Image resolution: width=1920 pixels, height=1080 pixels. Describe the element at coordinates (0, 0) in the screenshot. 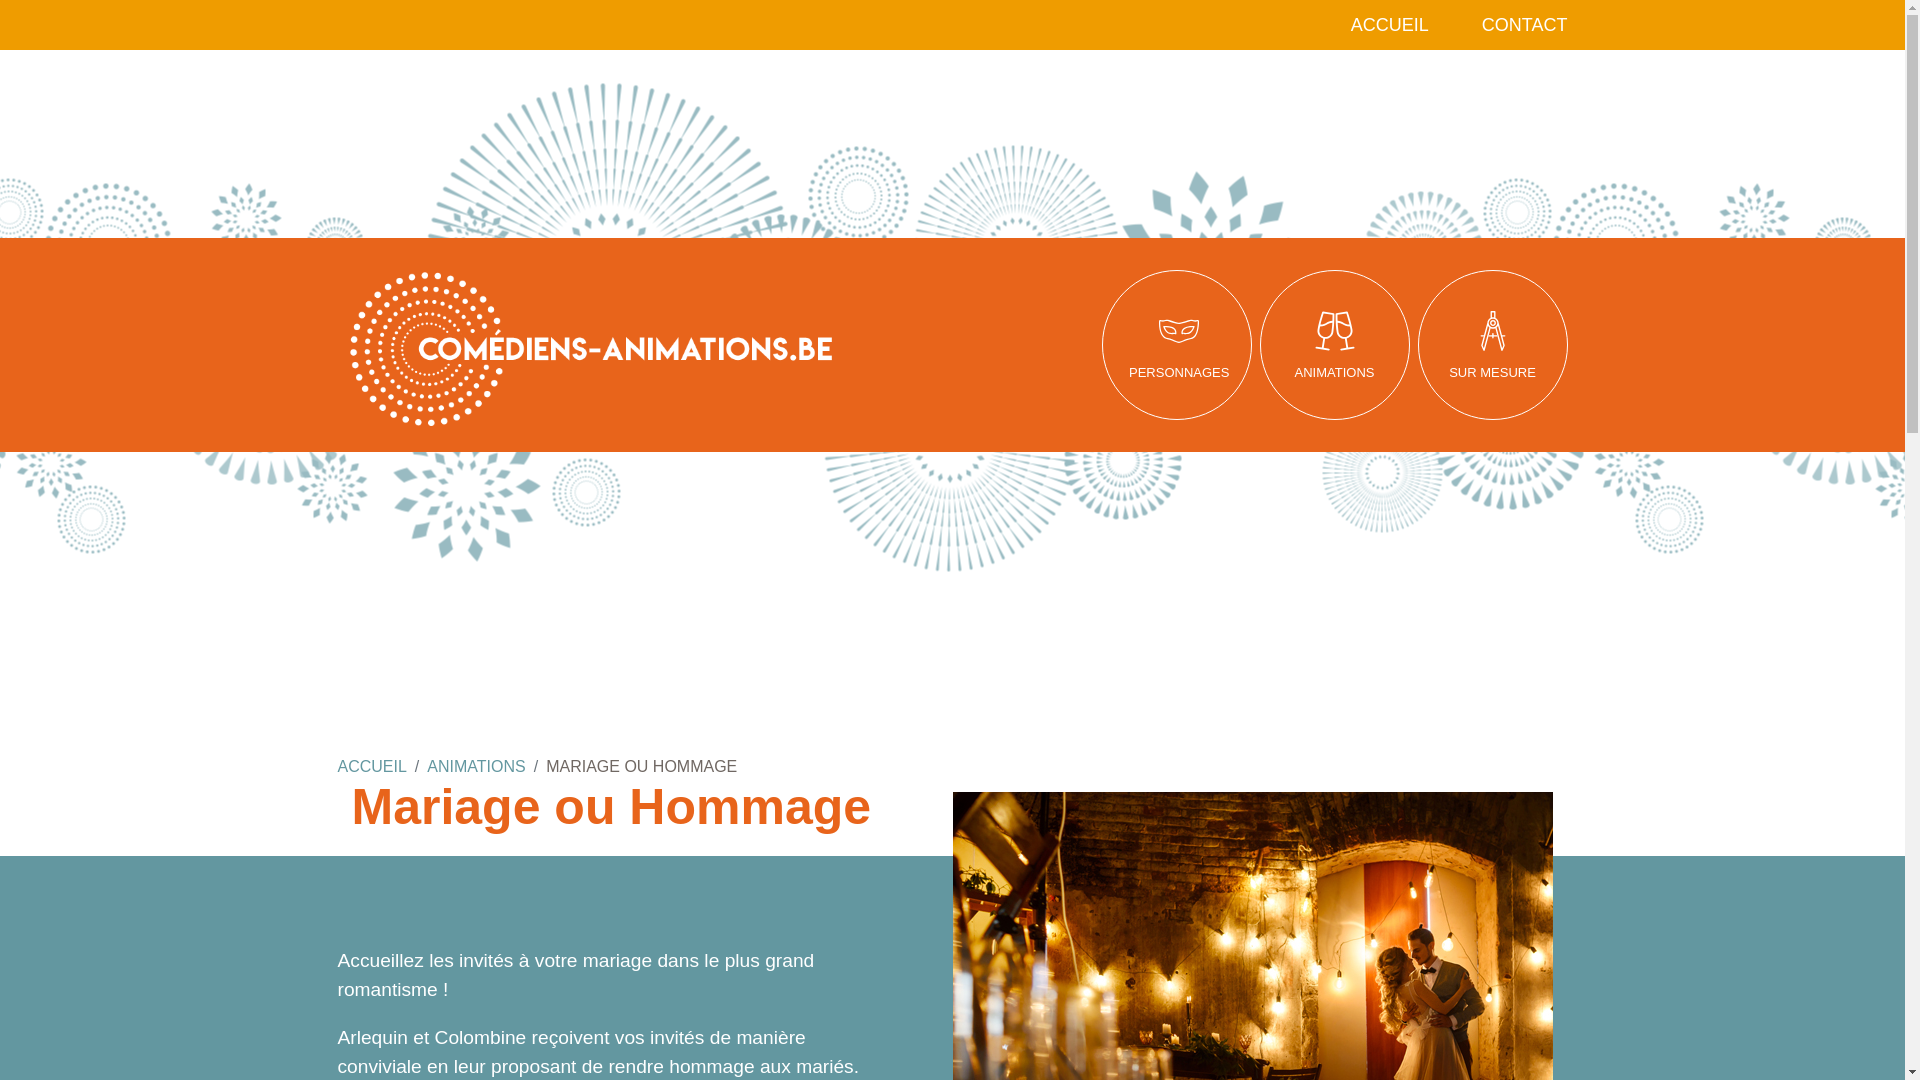

I see `Aller au contenu` at that location.